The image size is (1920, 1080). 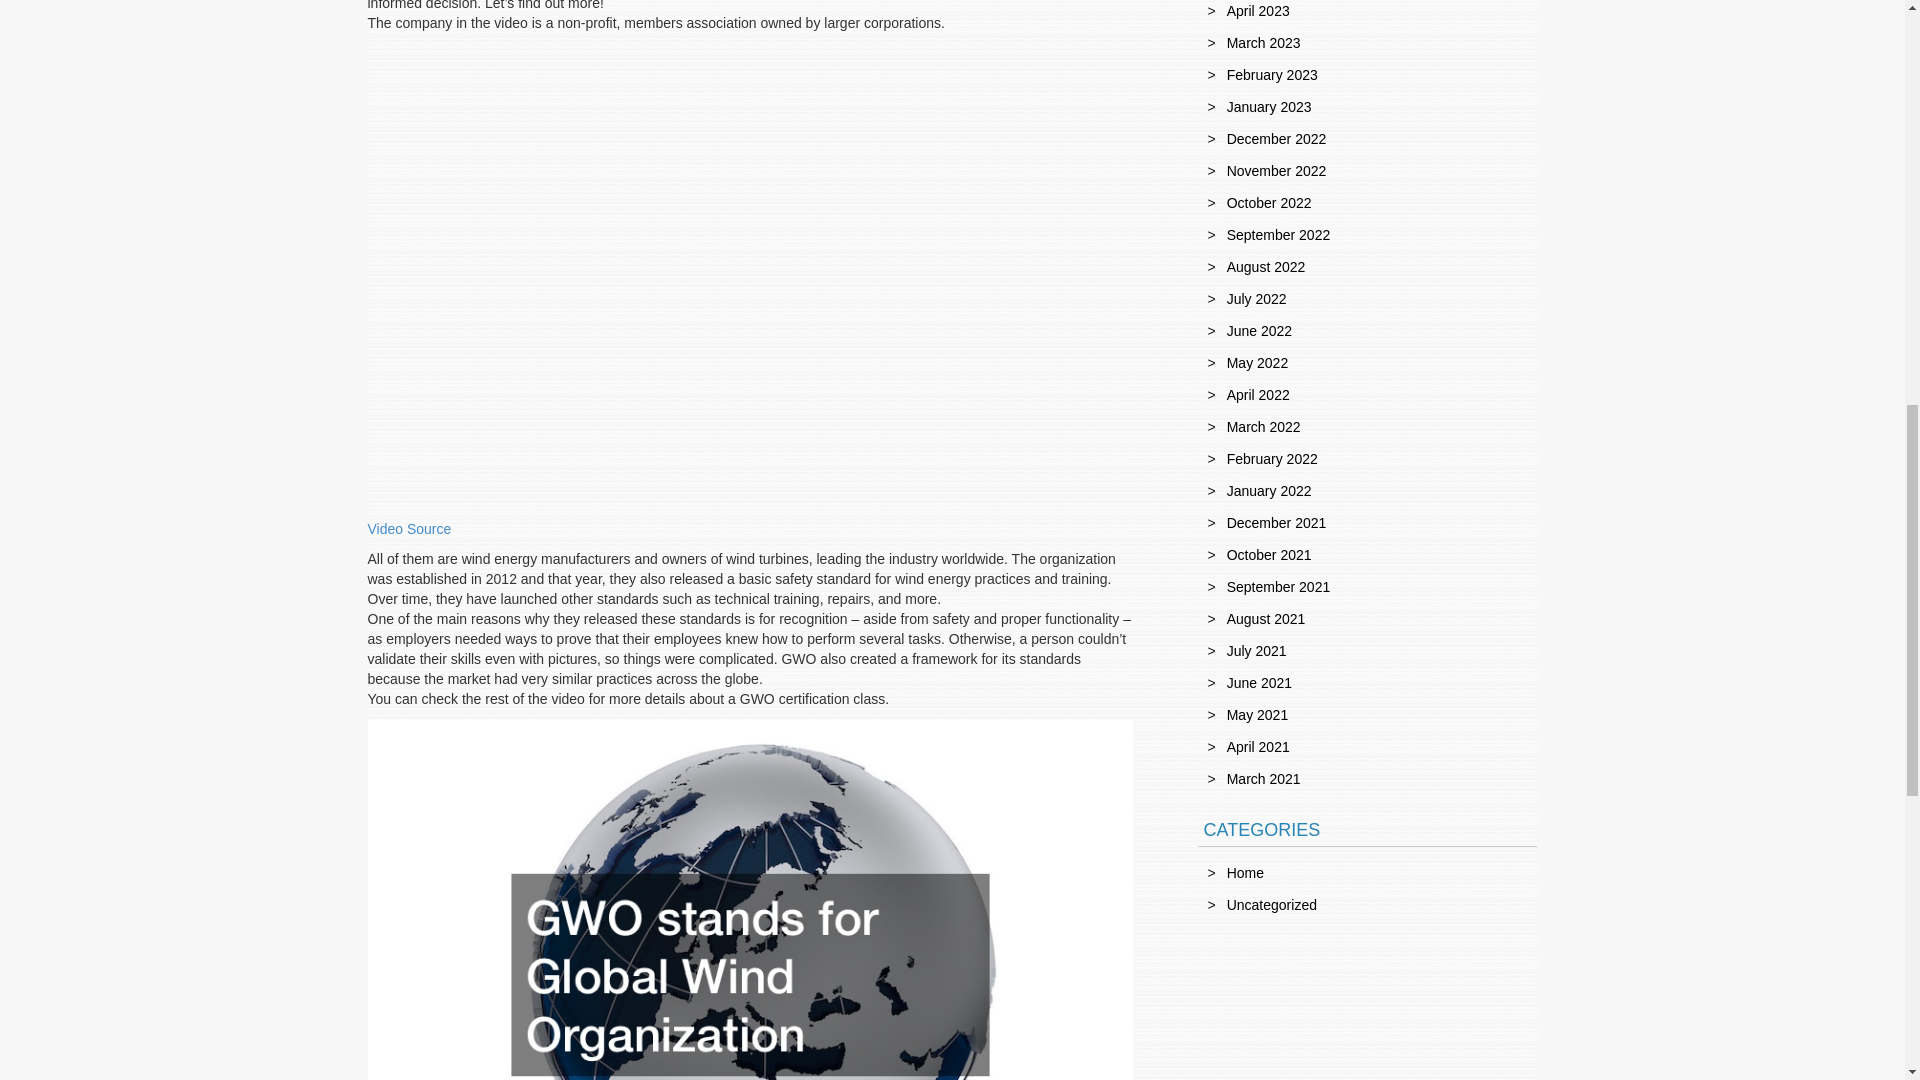 I want to click on February 2023, so click(x=1272, y=74).